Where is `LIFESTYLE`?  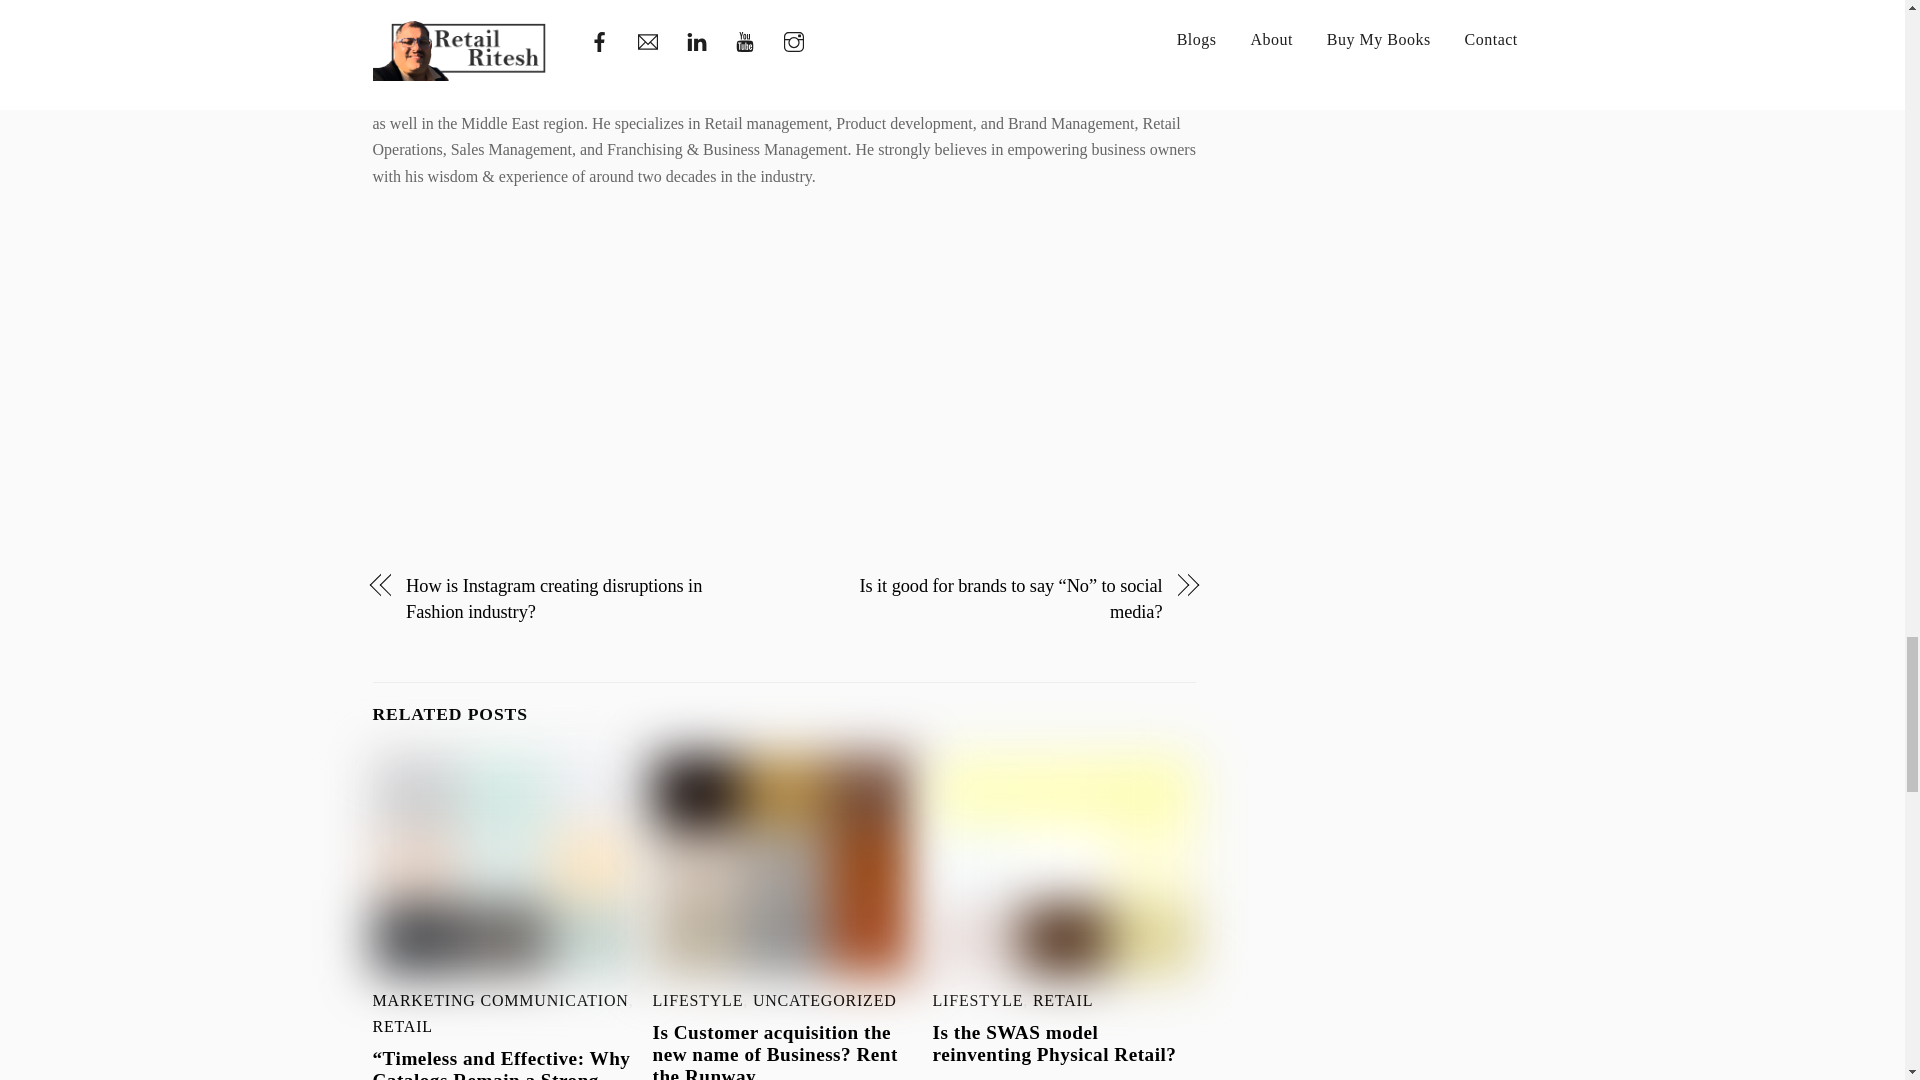 LIFESTYLE is located at coordinates (698, 1000).